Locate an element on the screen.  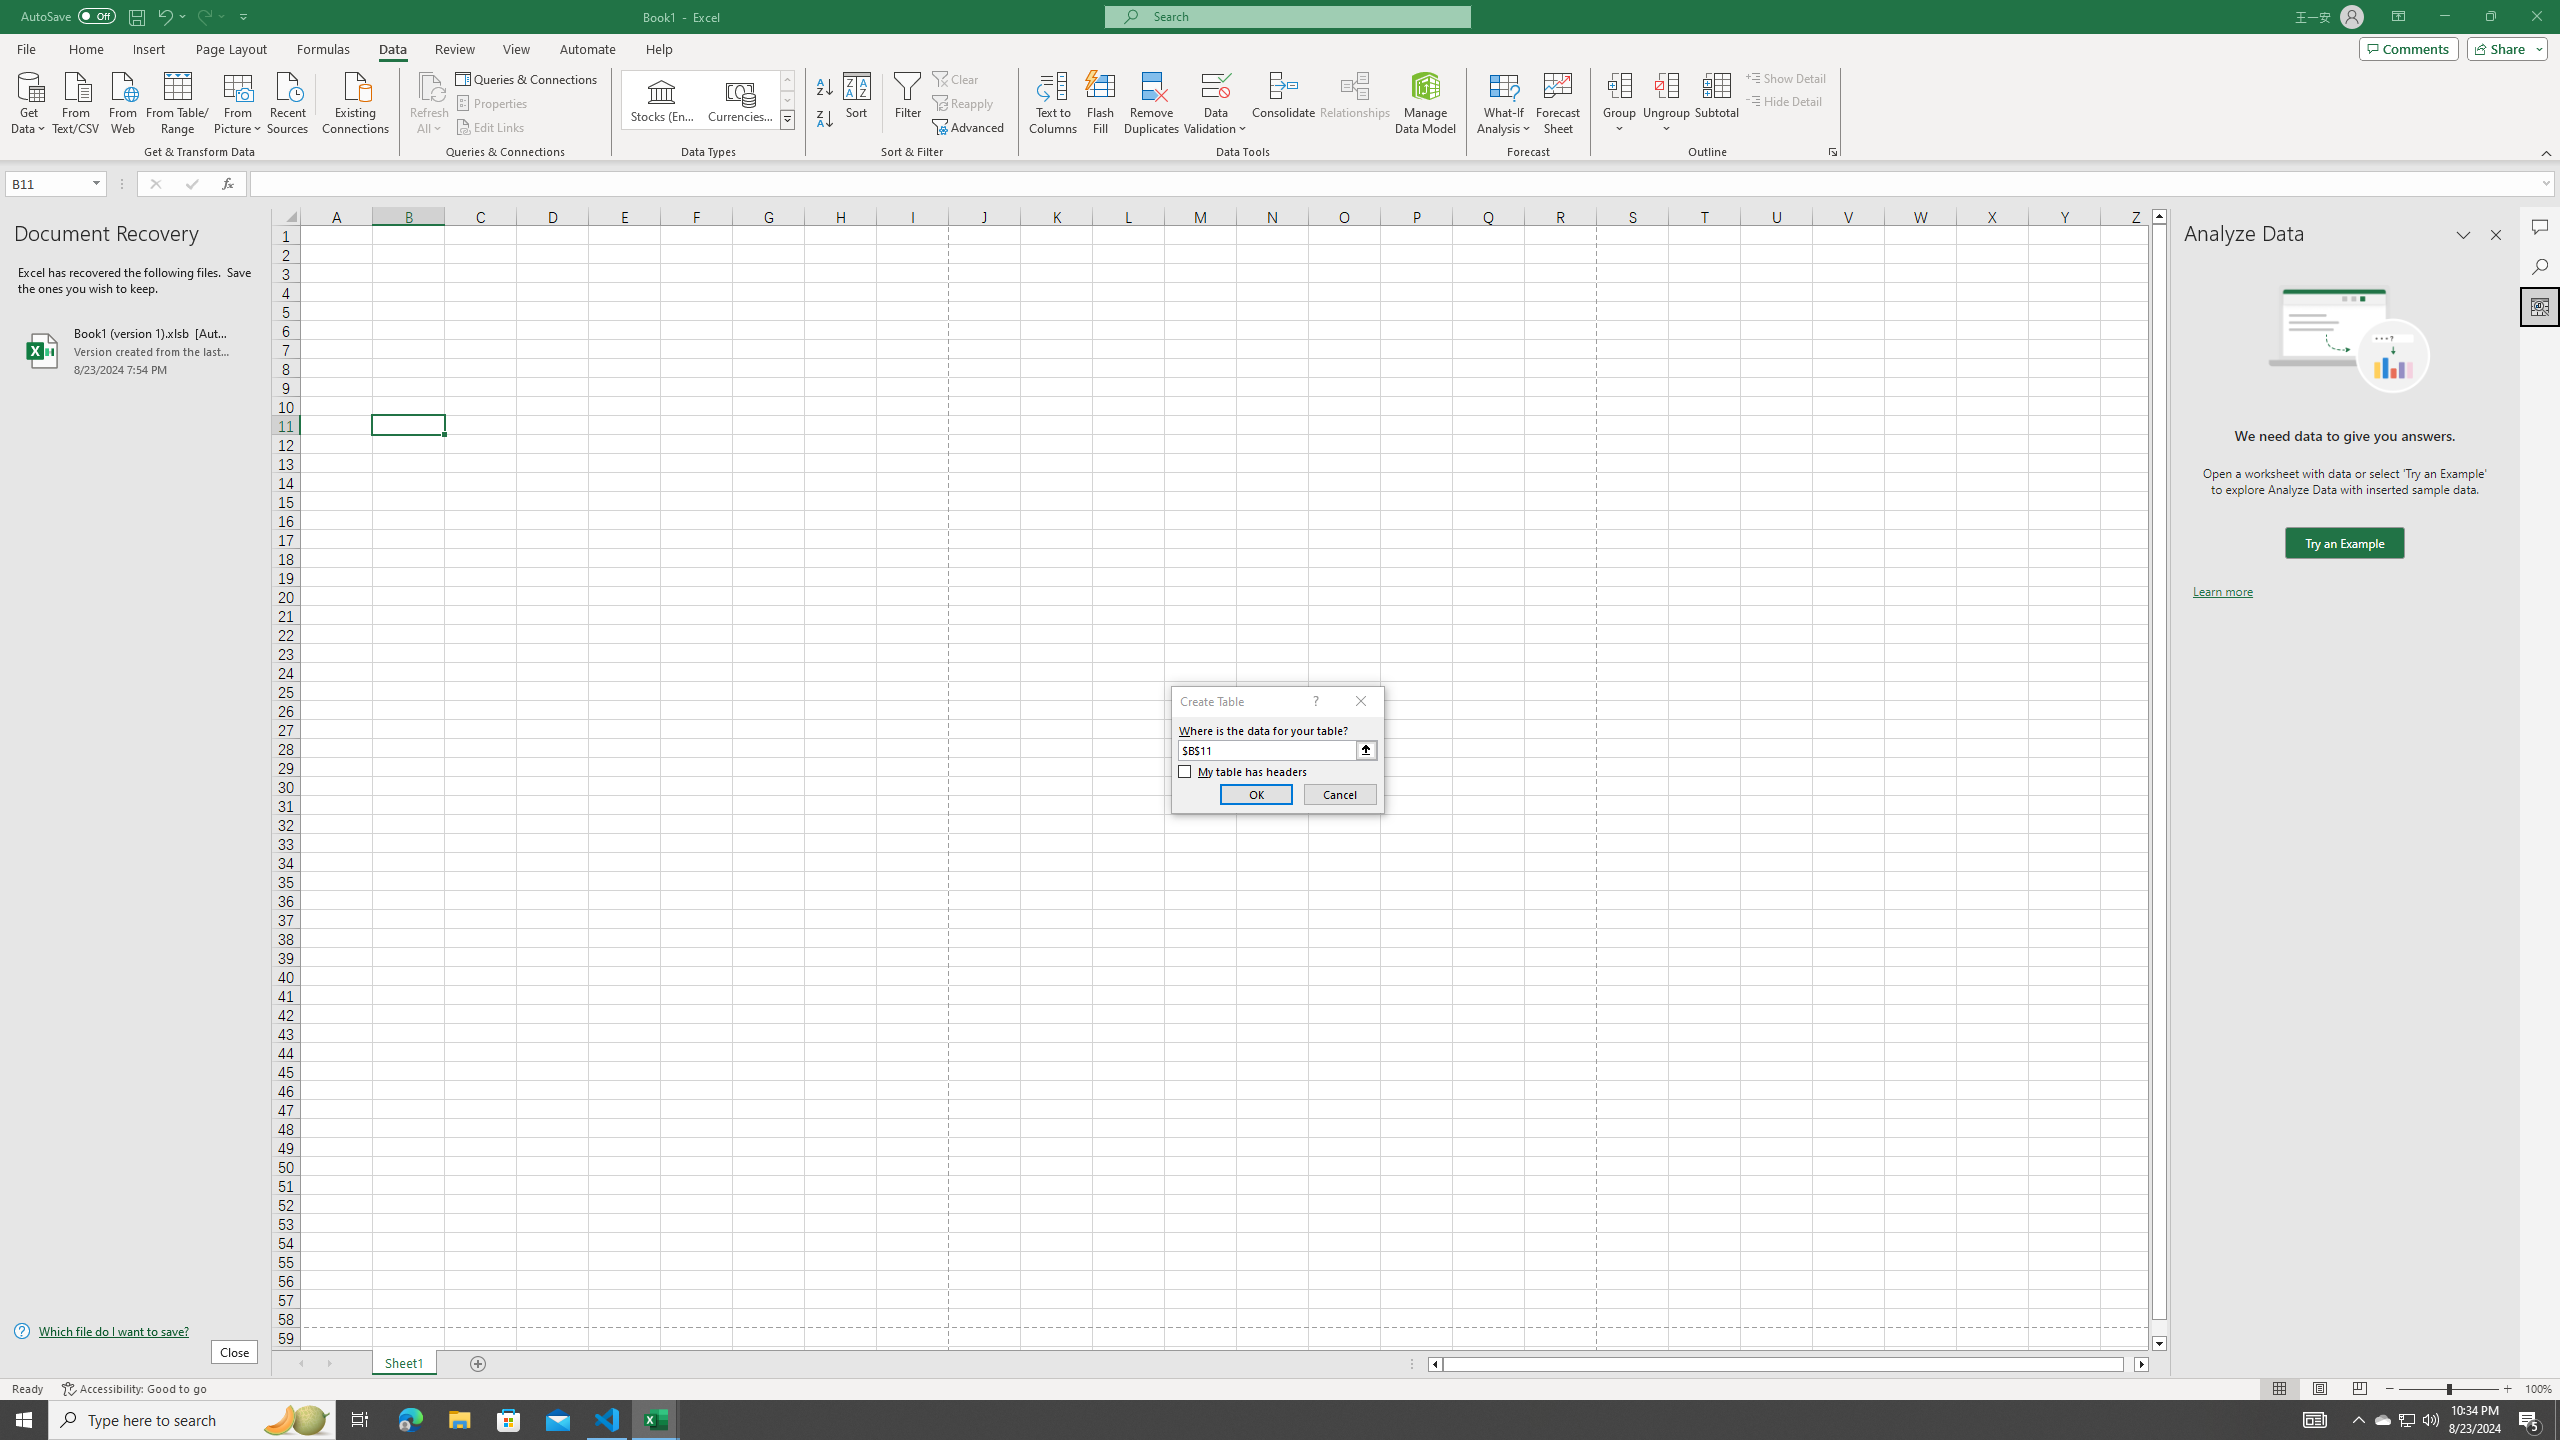
Clear is located at coordinates (957, 78).